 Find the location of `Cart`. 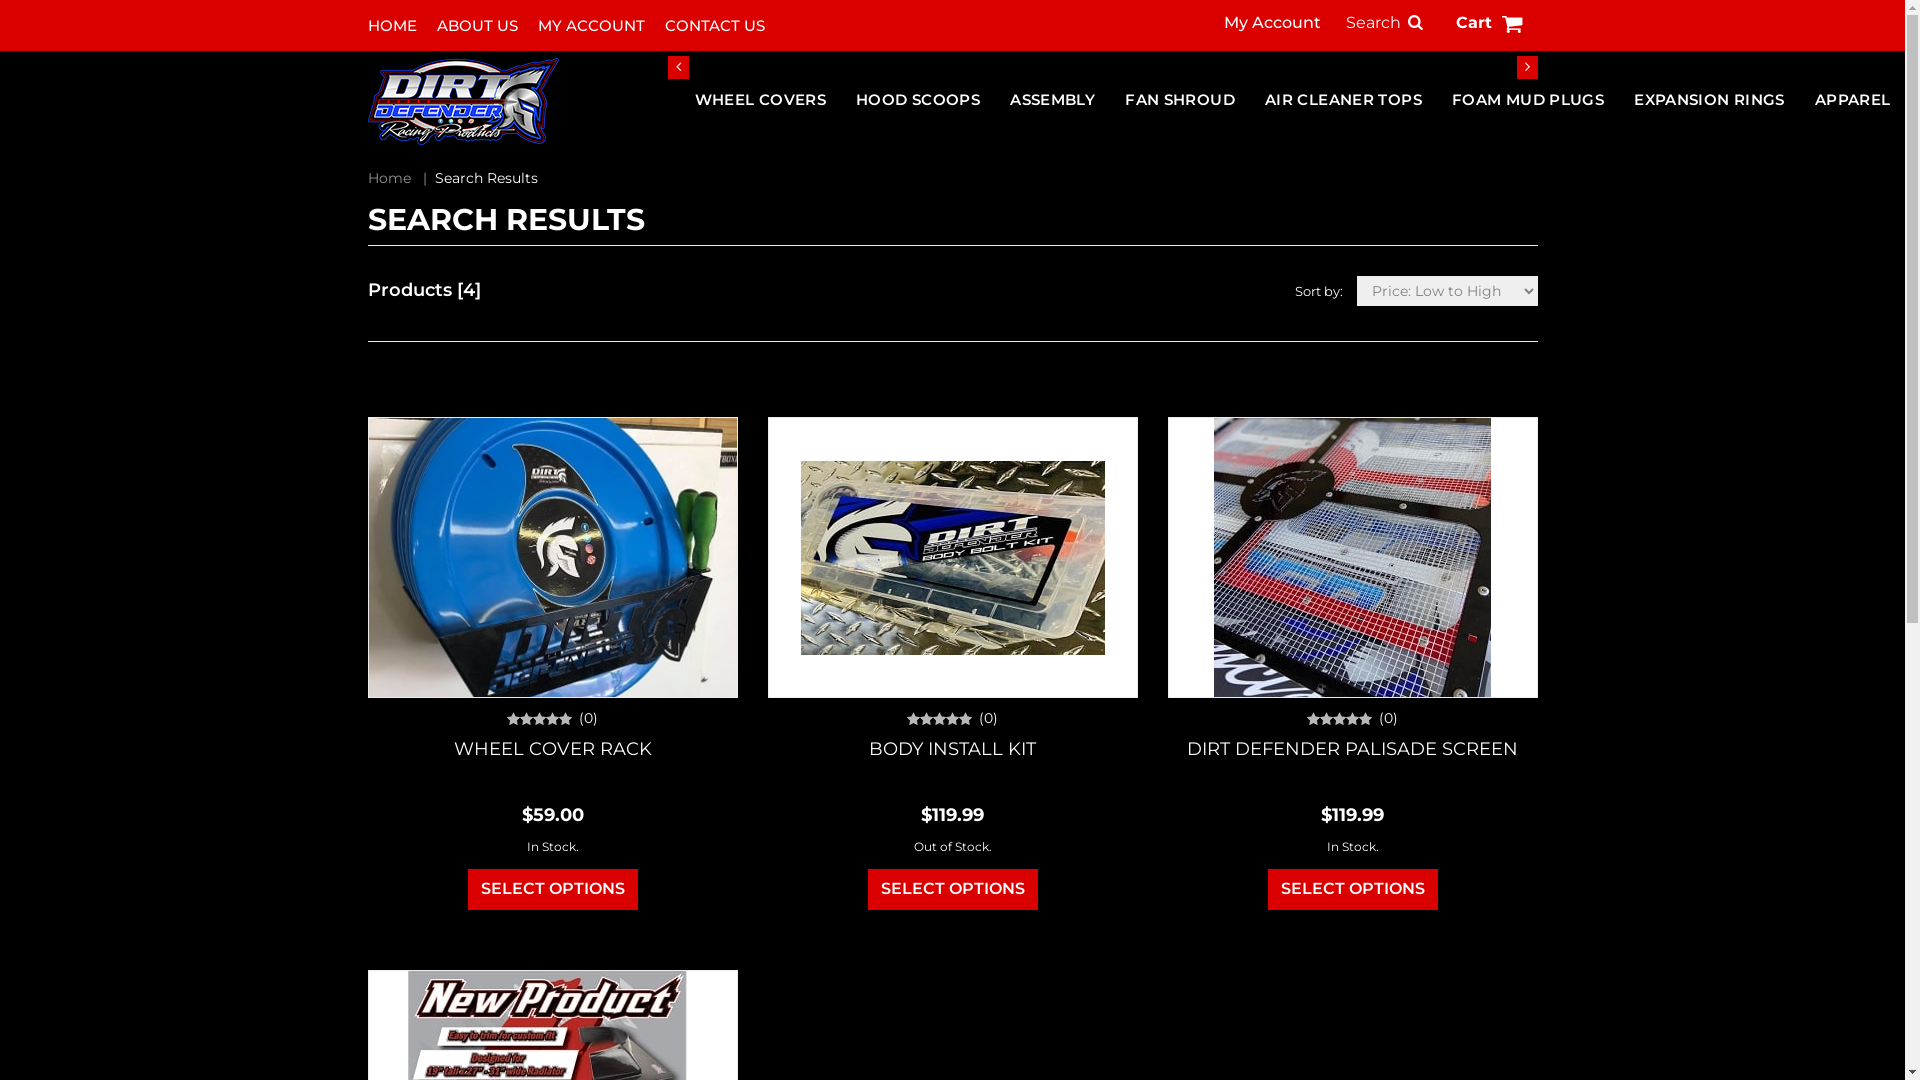

Cart is located at coordinates (1492, 26).